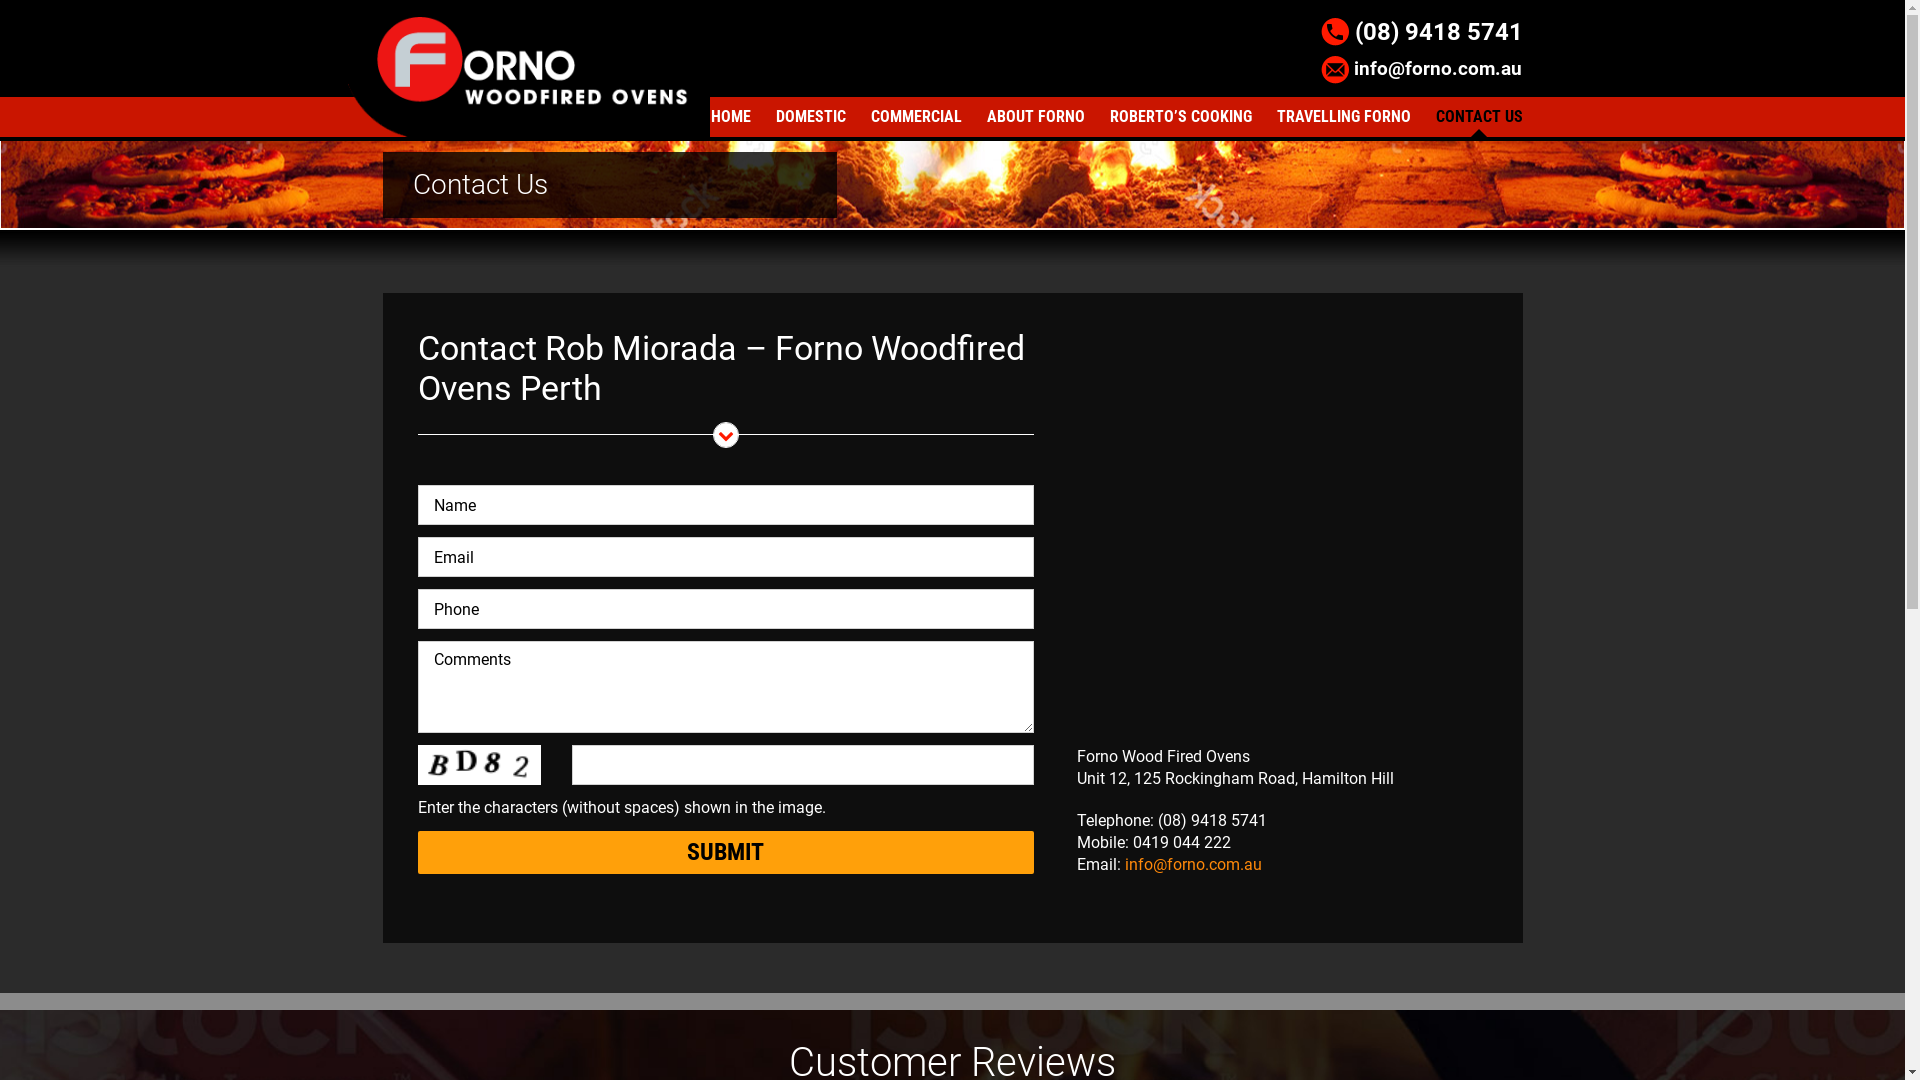 This screenshot has width=1920, height=1080. Describe the element at coordinates (1194, 864) in the screenshot. I see `info@forno.com.au` at that location.